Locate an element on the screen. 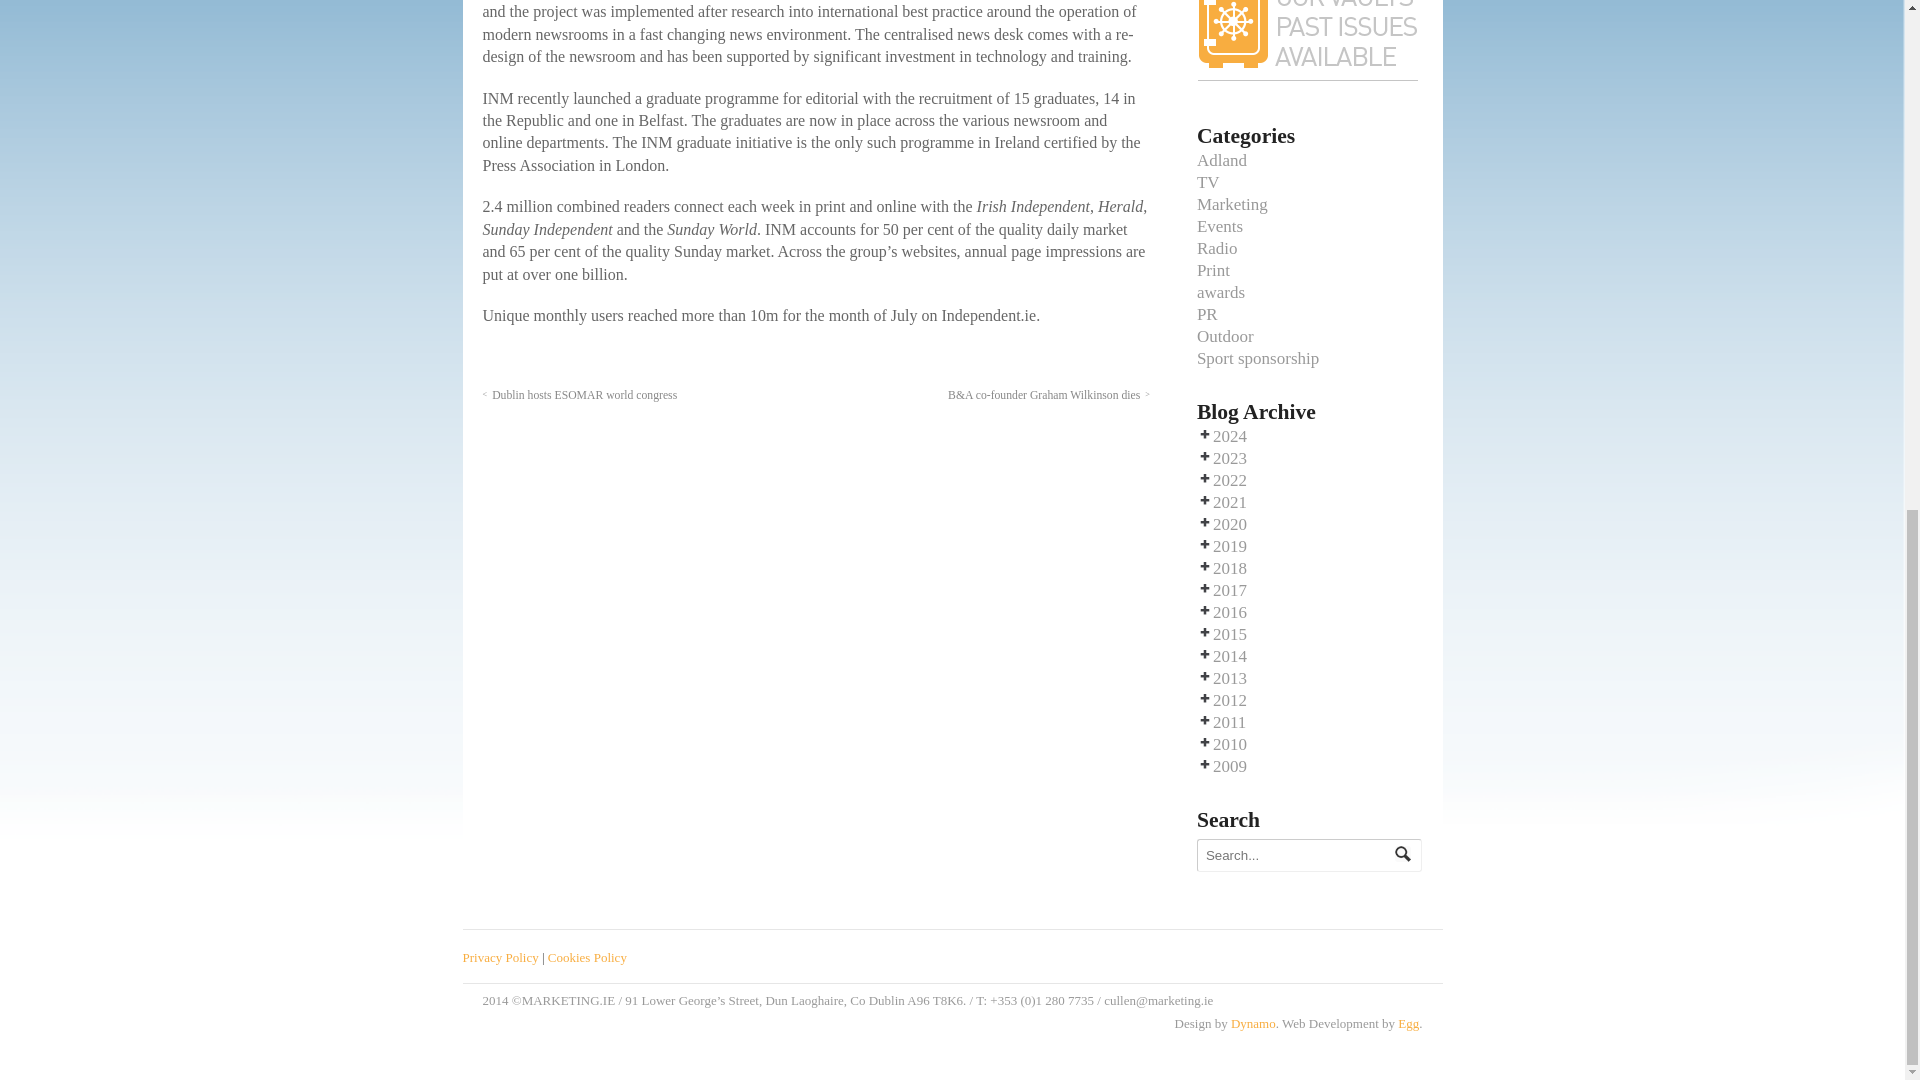 The image size is (1920, 1080). Radio is located at coordinates (1217, 248).